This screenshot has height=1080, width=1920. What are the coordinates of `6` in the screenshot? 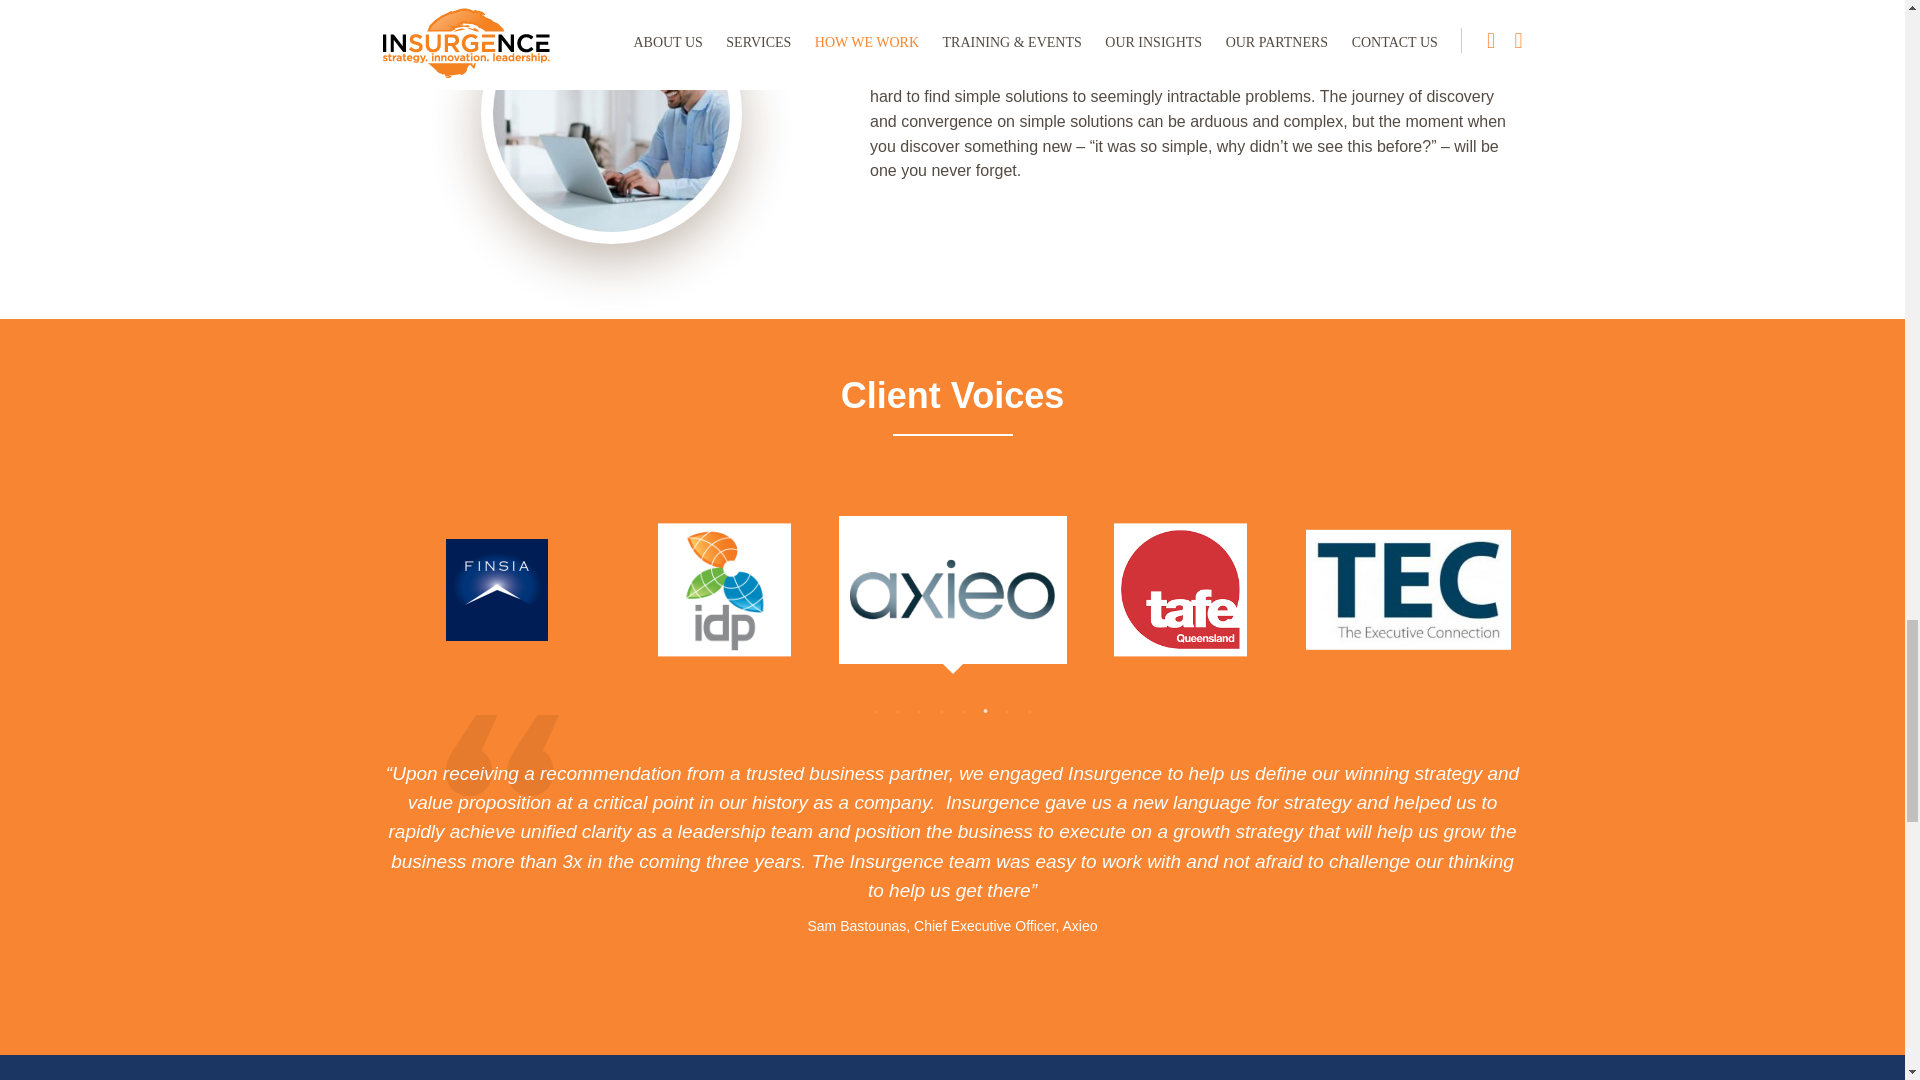 It's located at (986, 712).